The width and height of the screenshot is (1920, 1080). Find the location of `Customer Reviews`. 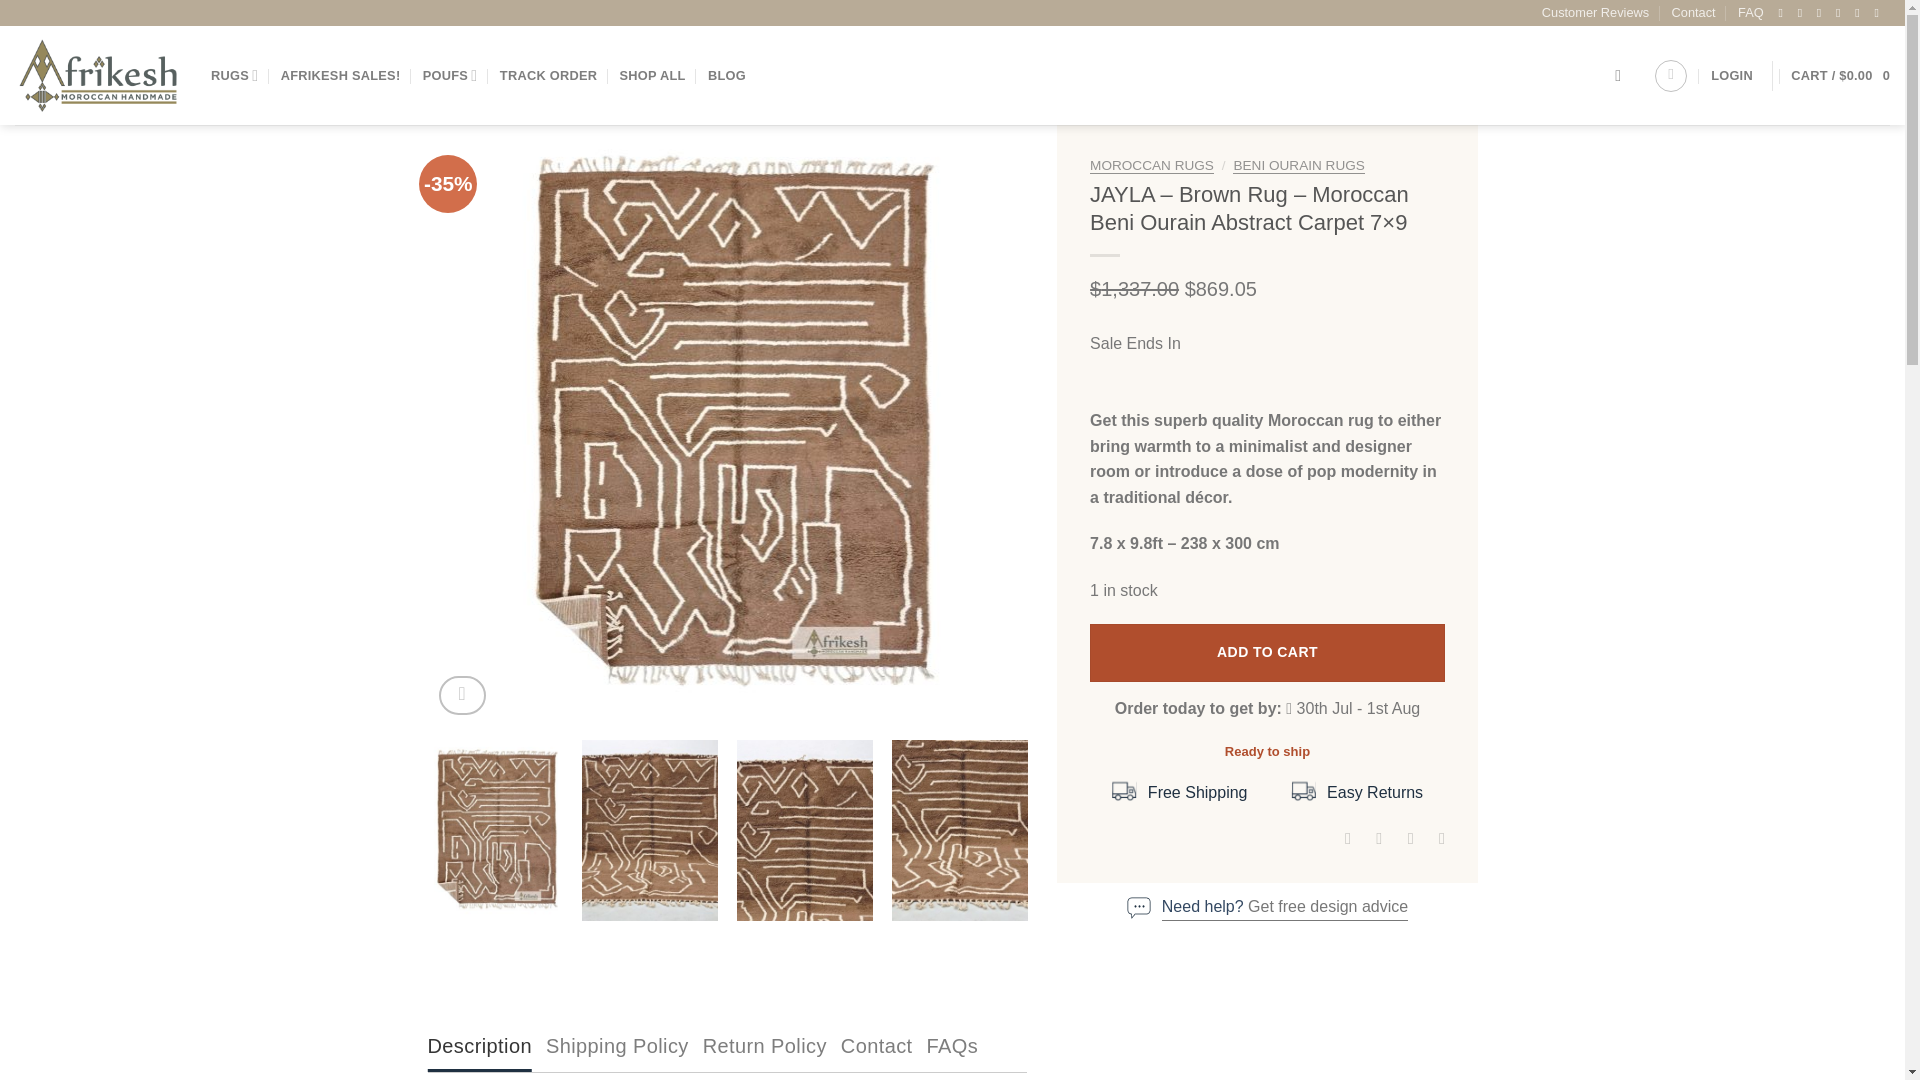

Customer Reviews is located at coordinates (1595, 12).